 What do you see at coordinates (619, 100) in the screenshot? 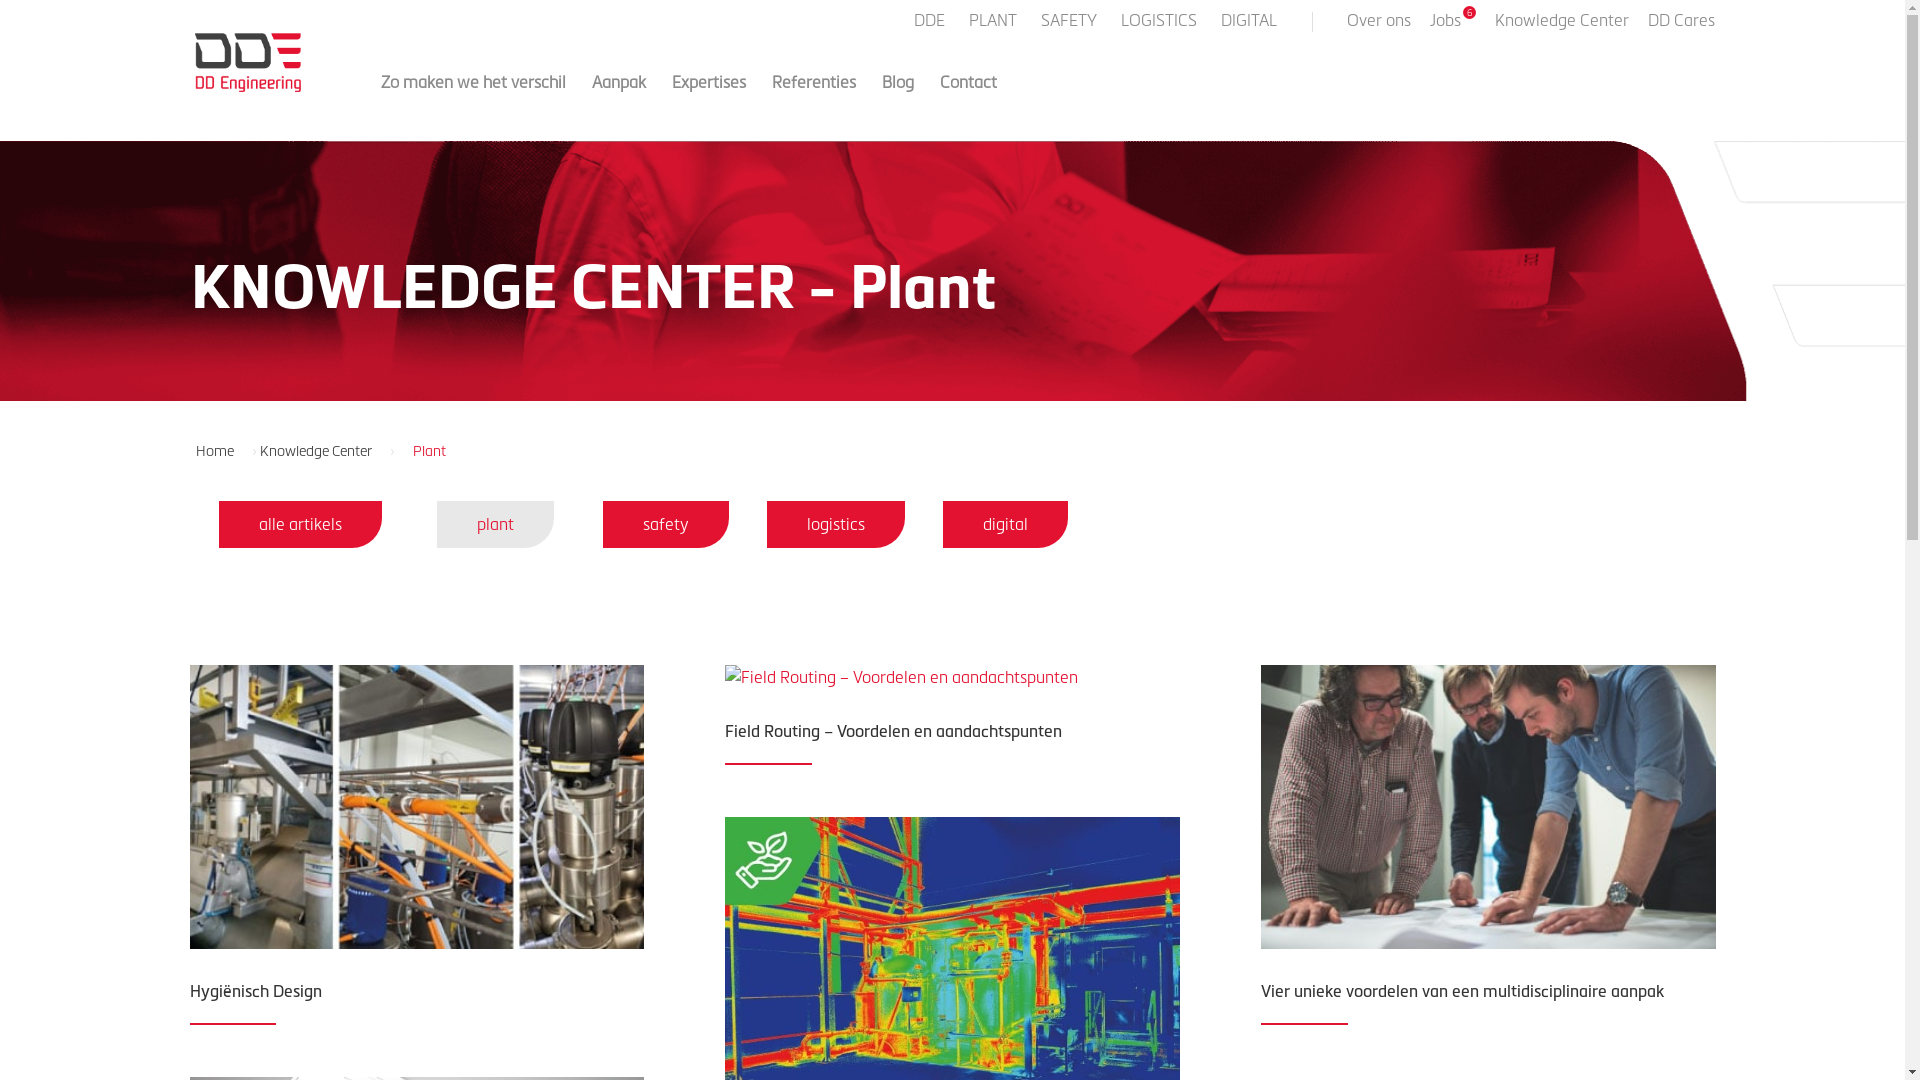
I see `Aanpak` at bounding box center [619, 100].